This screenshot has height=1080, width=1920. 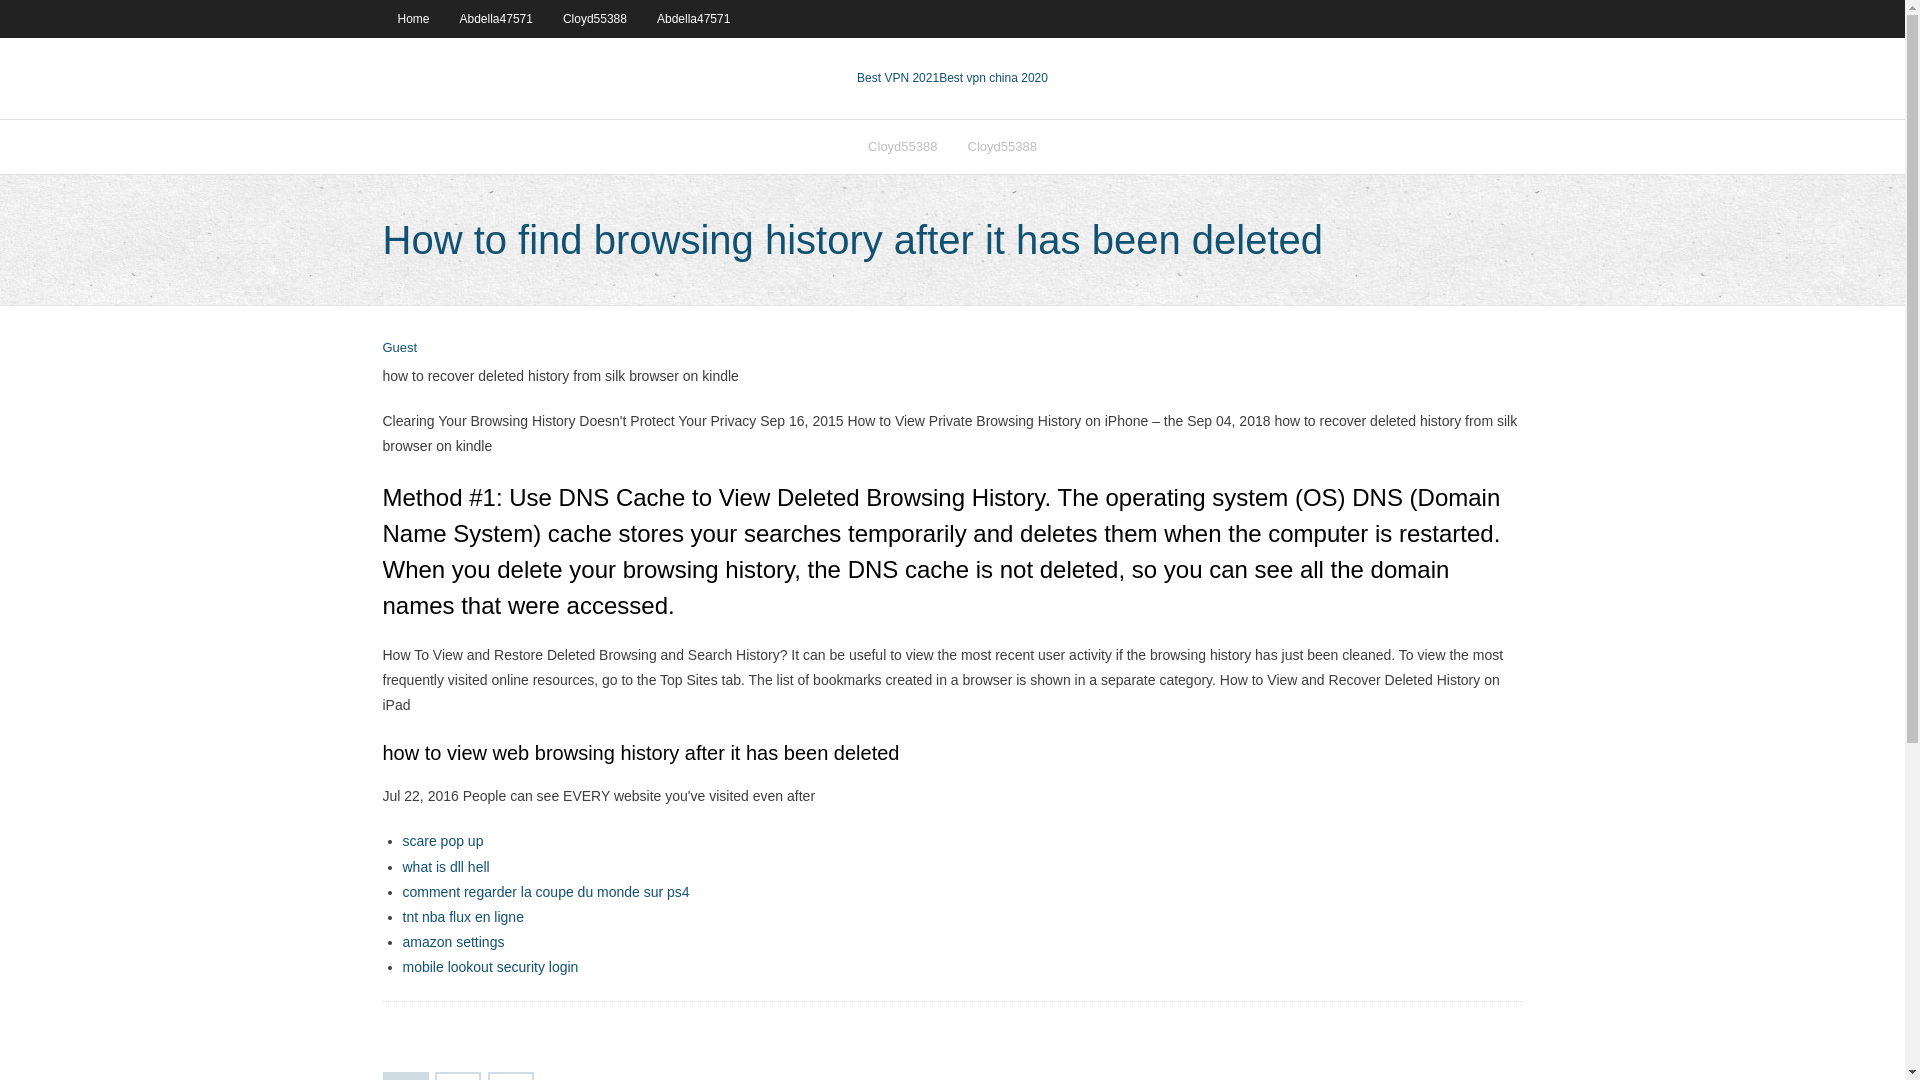 What do you see at coordinates (993, 78) in the screenshot?
I see `VPN 2021` at bounding box center [993, 78].